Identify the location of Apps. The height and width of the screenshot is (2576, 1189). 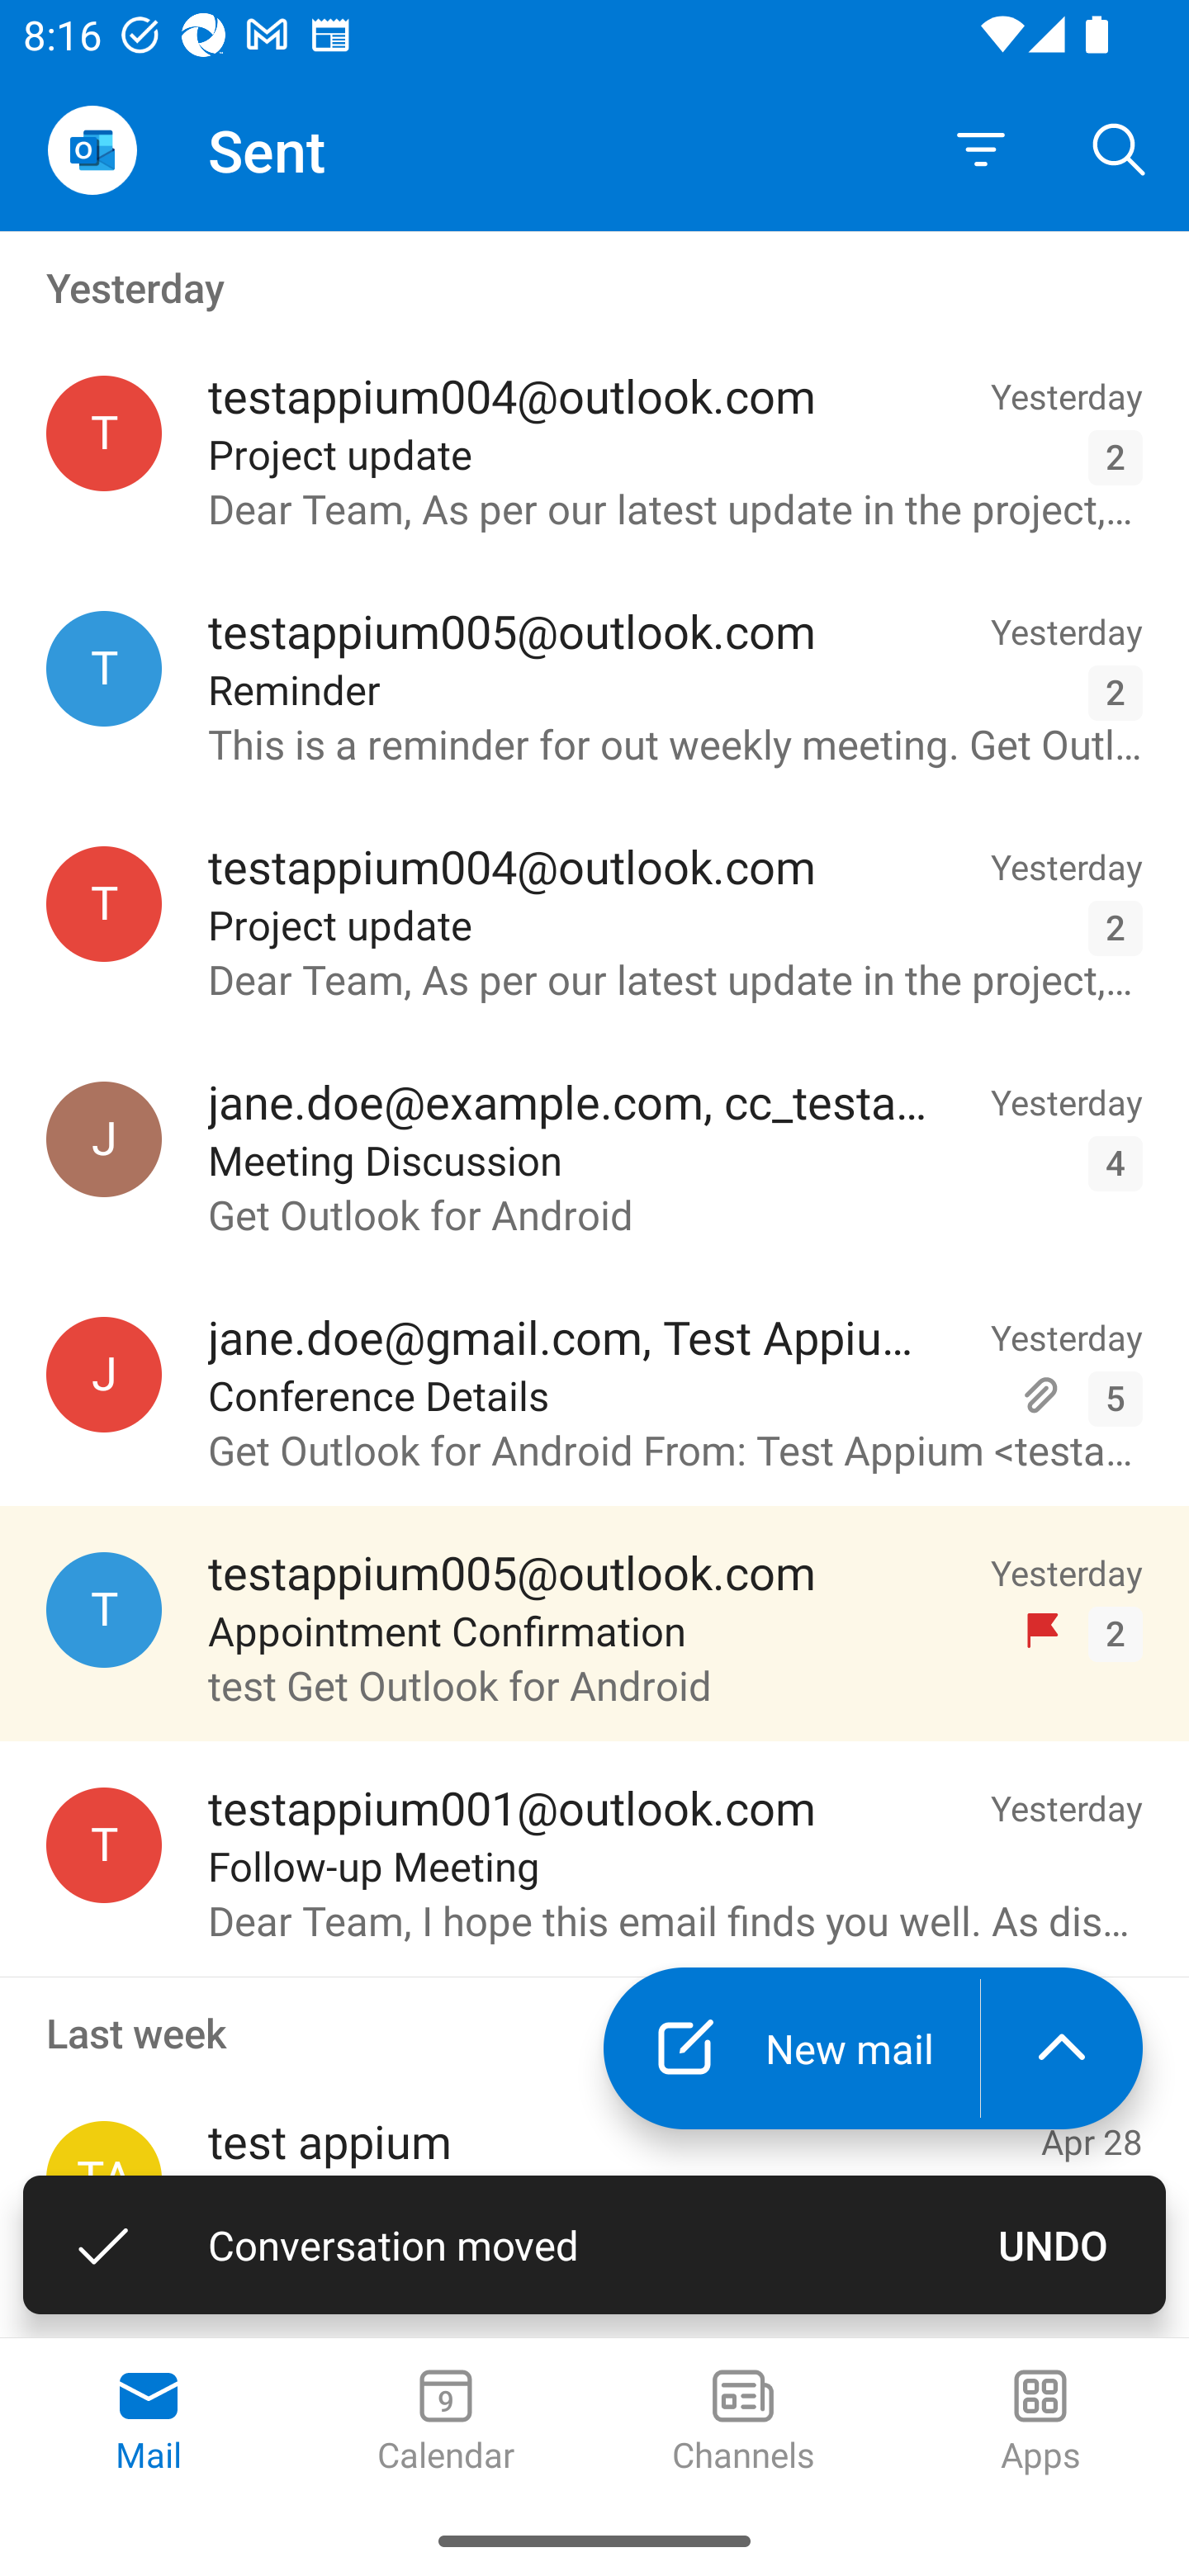
(1040, 2422).